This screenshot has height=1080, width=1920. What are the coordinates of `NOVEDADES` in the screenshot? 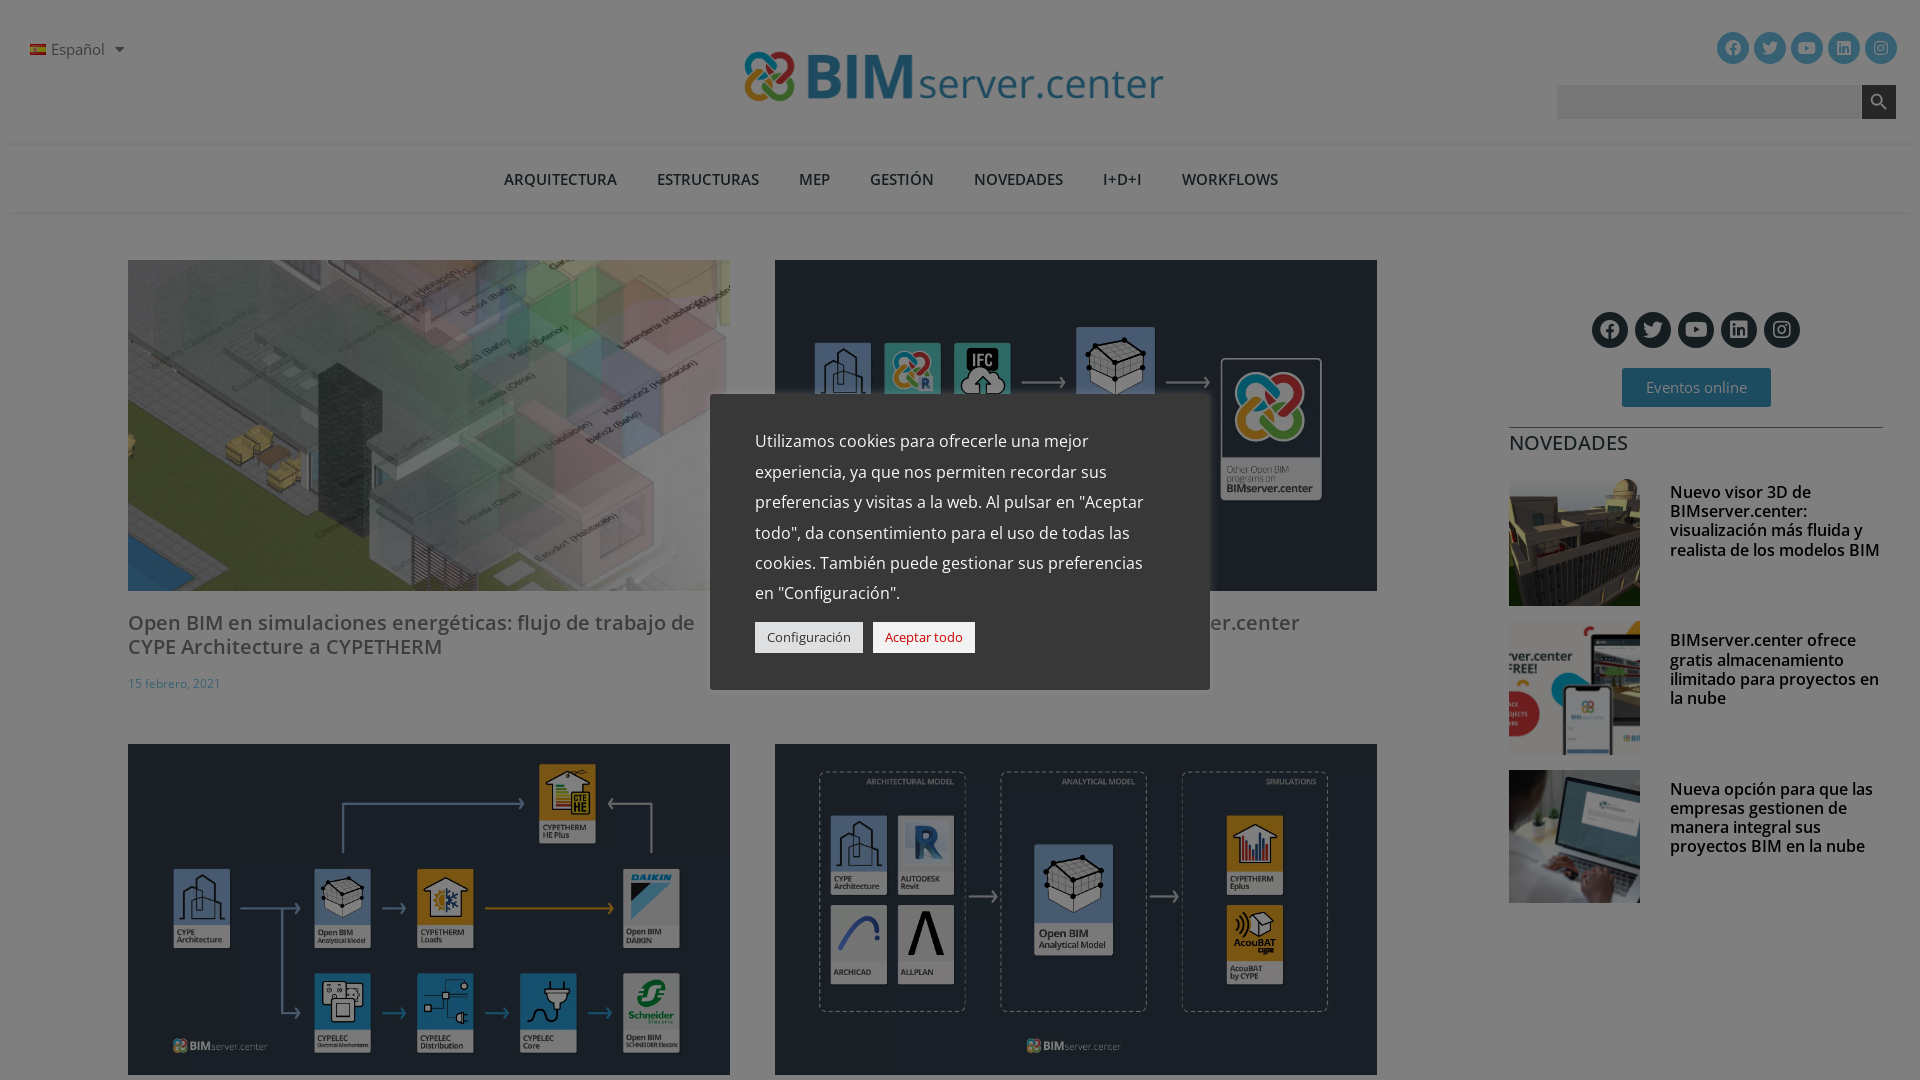 It's located at (1018, 178).